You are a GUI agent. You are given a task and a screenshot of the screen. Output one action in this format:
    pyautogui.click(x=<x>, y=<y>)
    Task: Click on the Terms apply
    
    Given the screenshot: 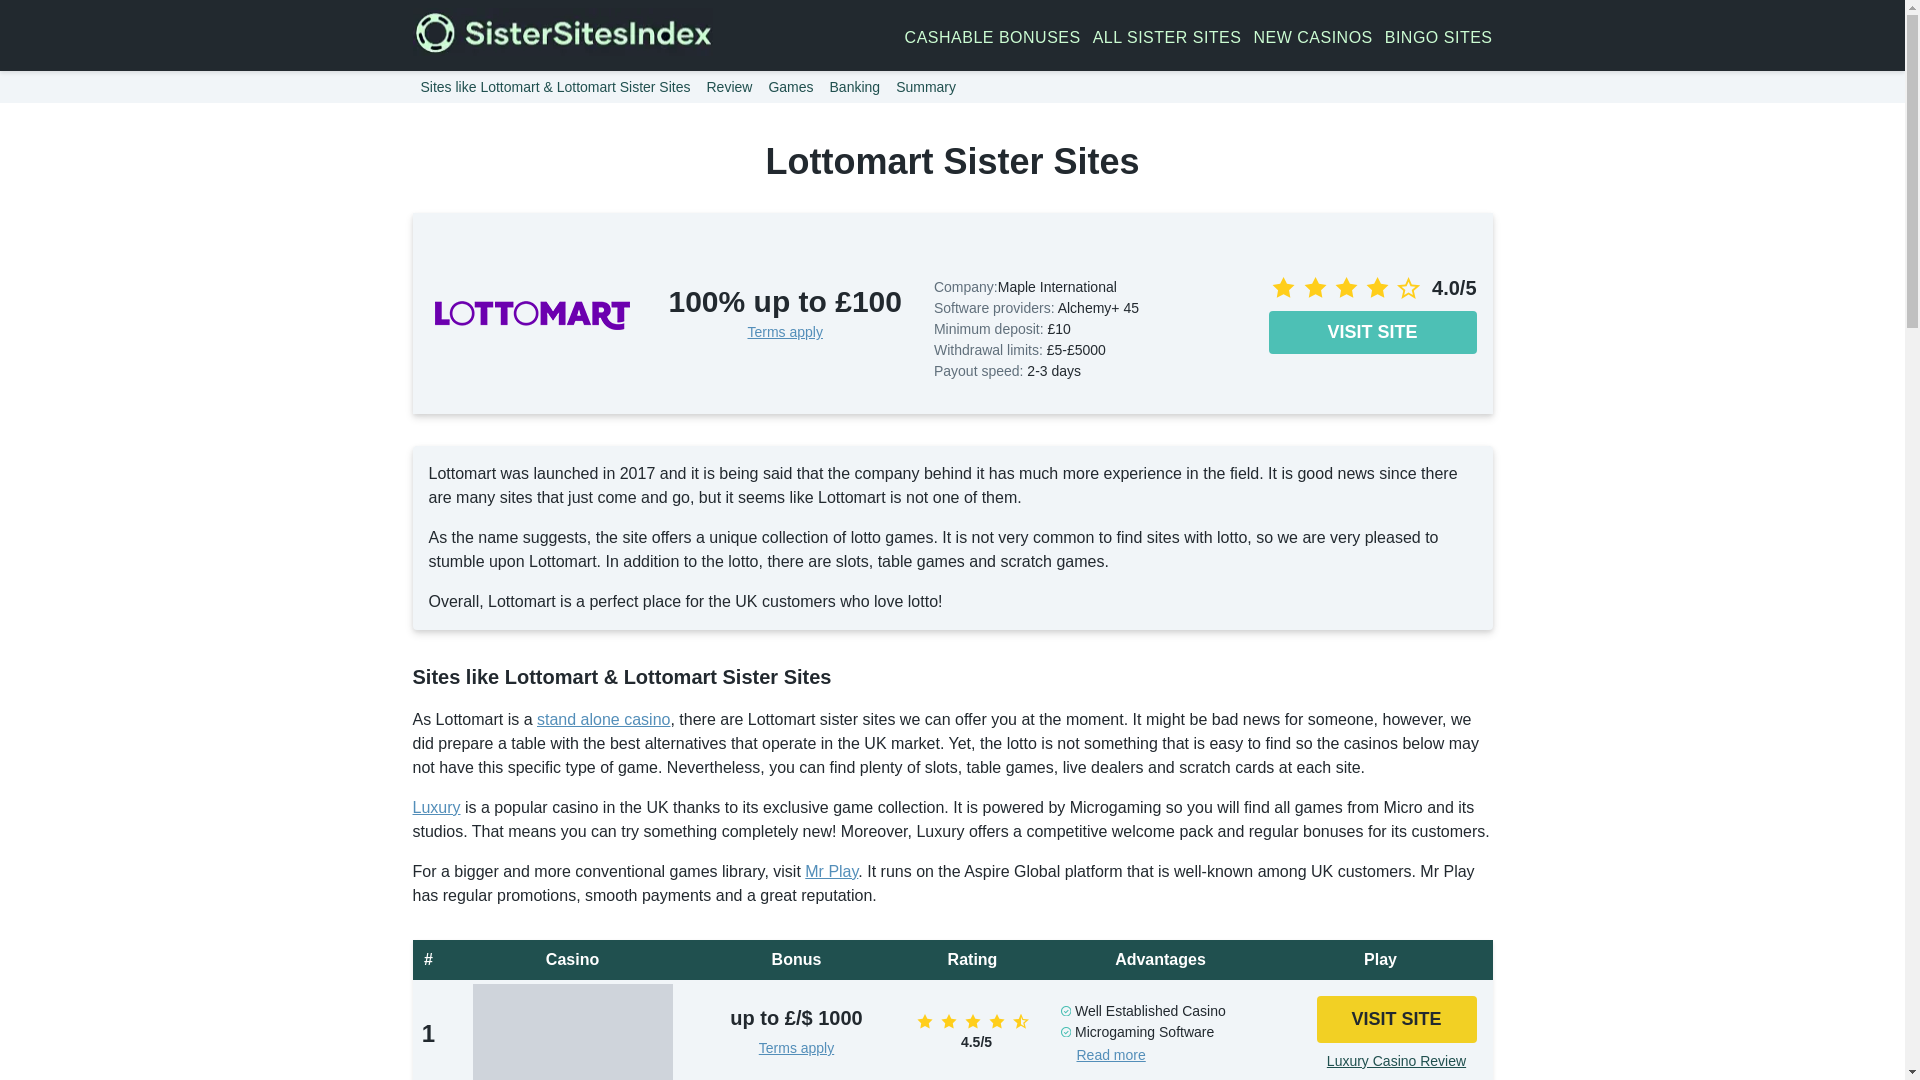 What is the action you would take?
    pyautogui.click(x=796, y=1048)
    